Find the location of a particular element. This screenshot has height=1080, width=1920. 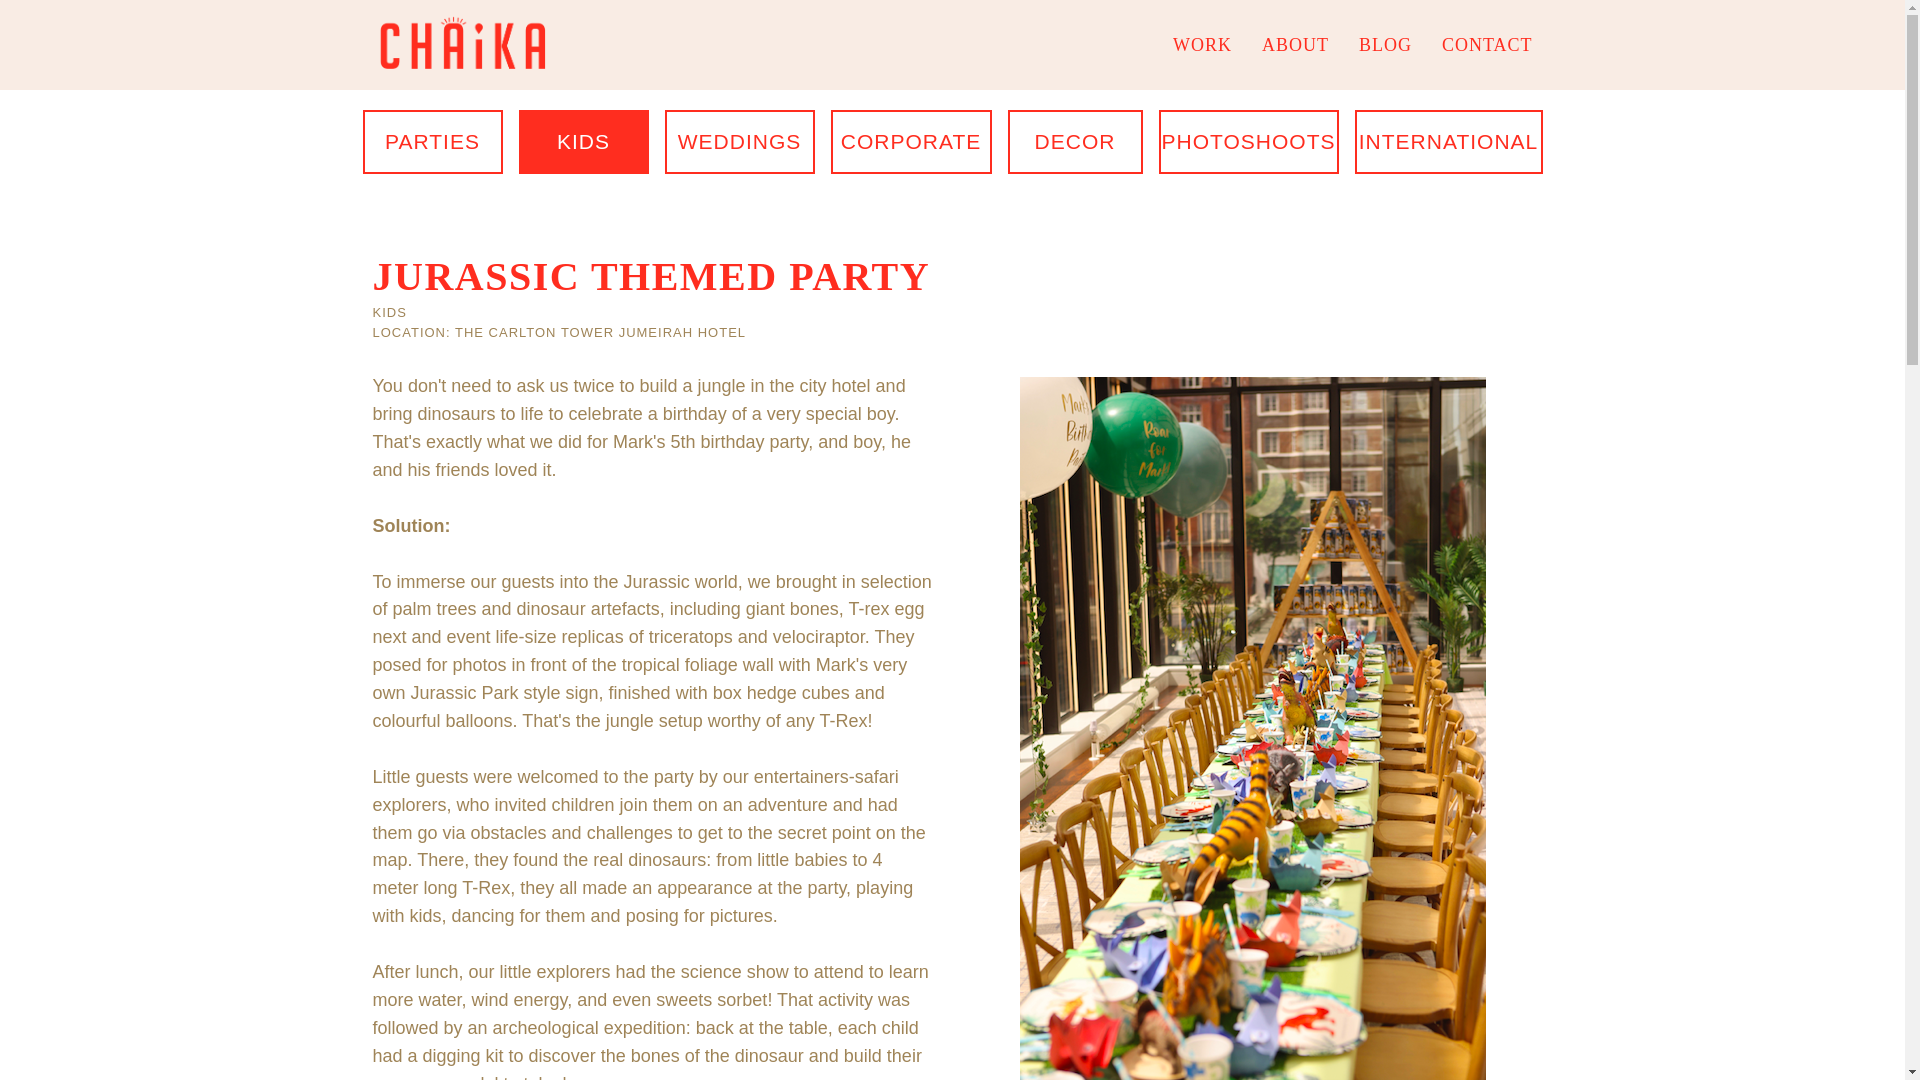

WORK is located at coordinates (1202, 44).